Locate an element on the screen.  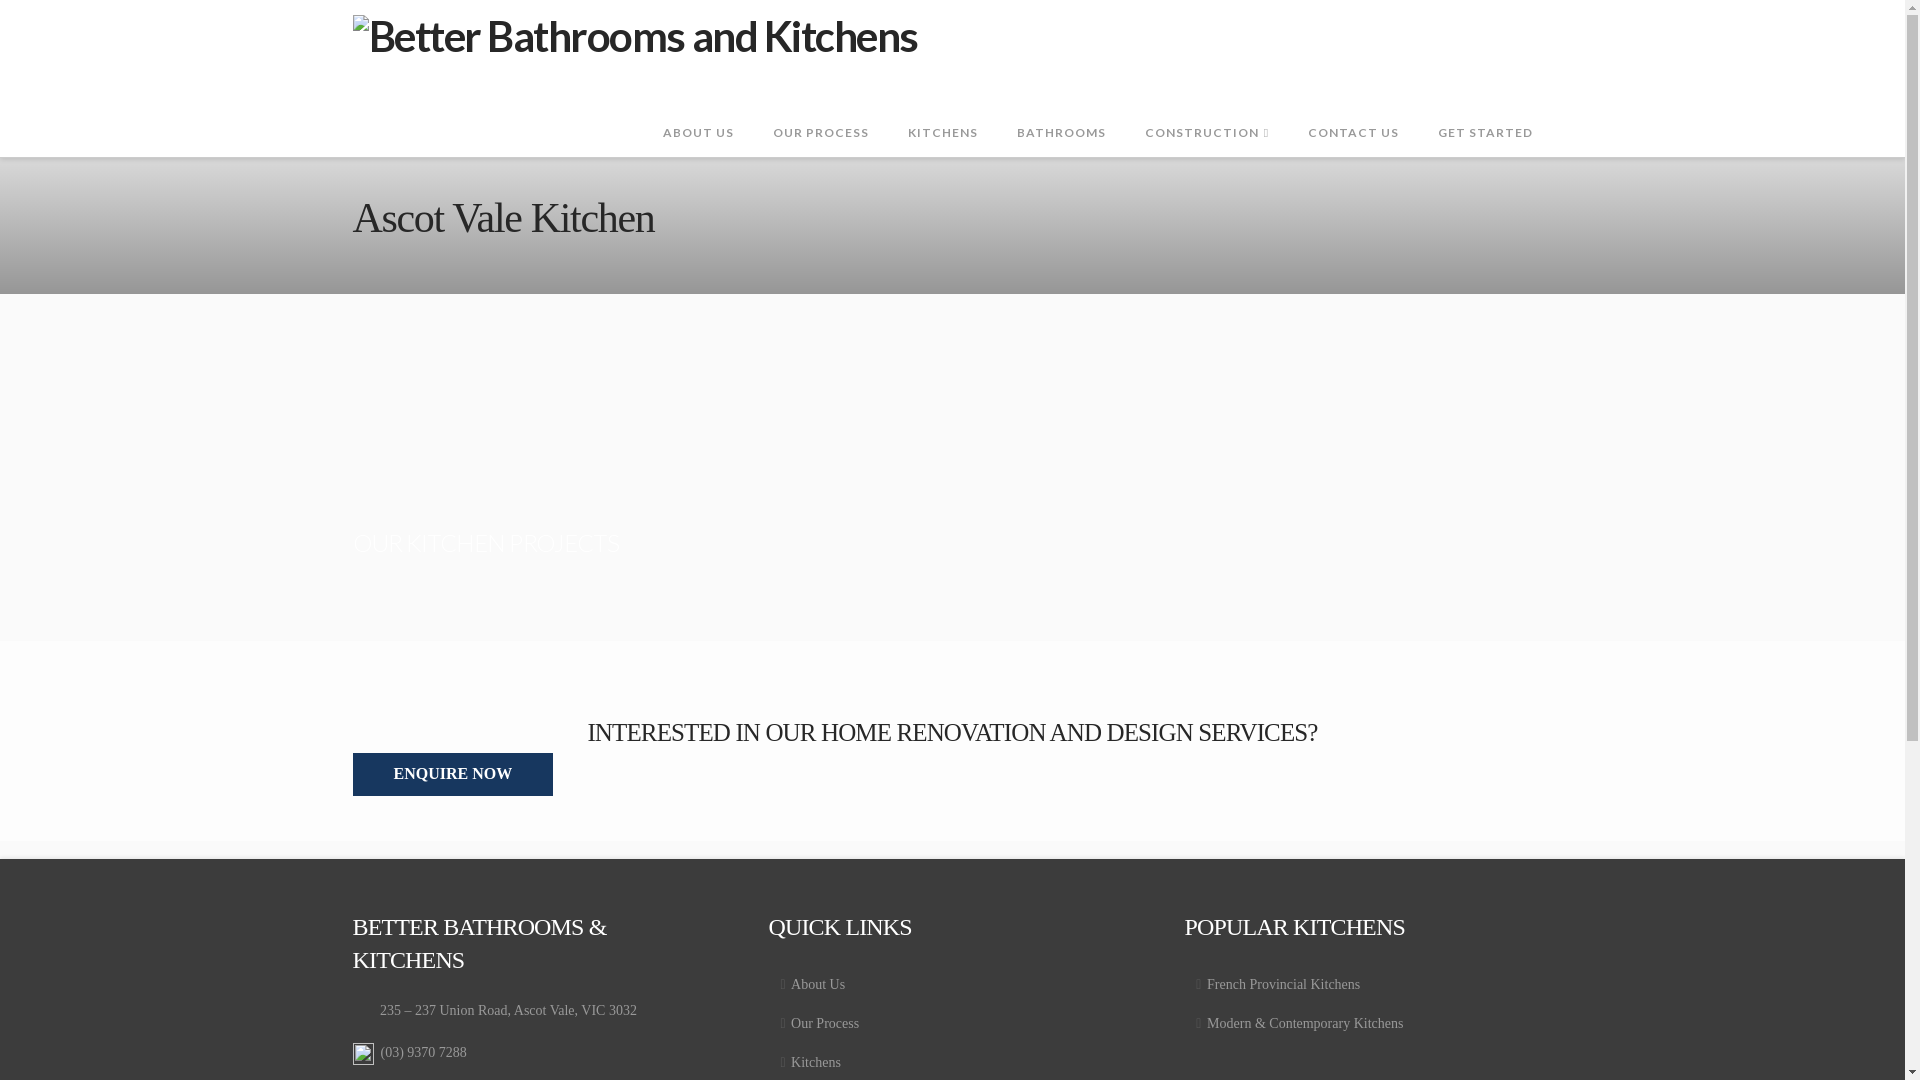
OUR PROCESS is located at coordinates (820, 112).